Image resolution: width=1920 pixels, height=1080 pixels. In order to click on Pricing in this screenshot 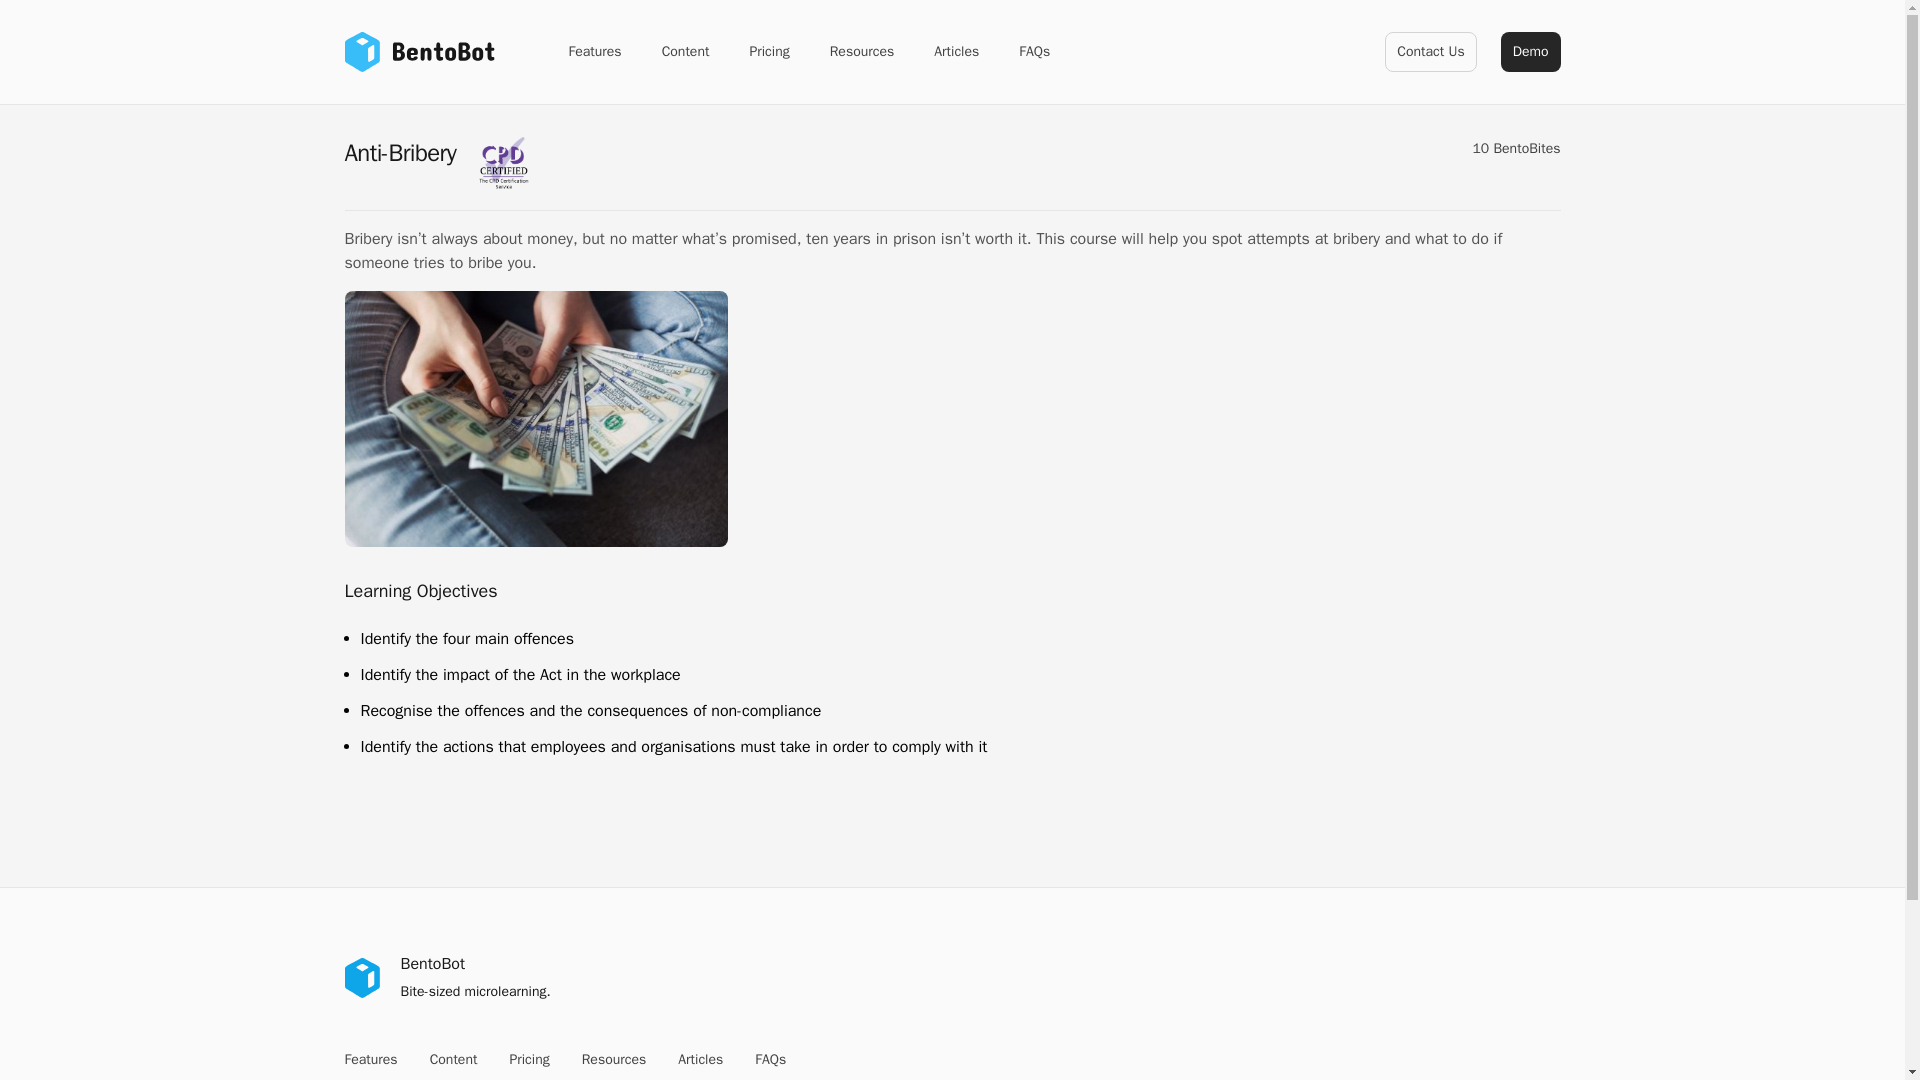, I will do `click(528, 1060)`.